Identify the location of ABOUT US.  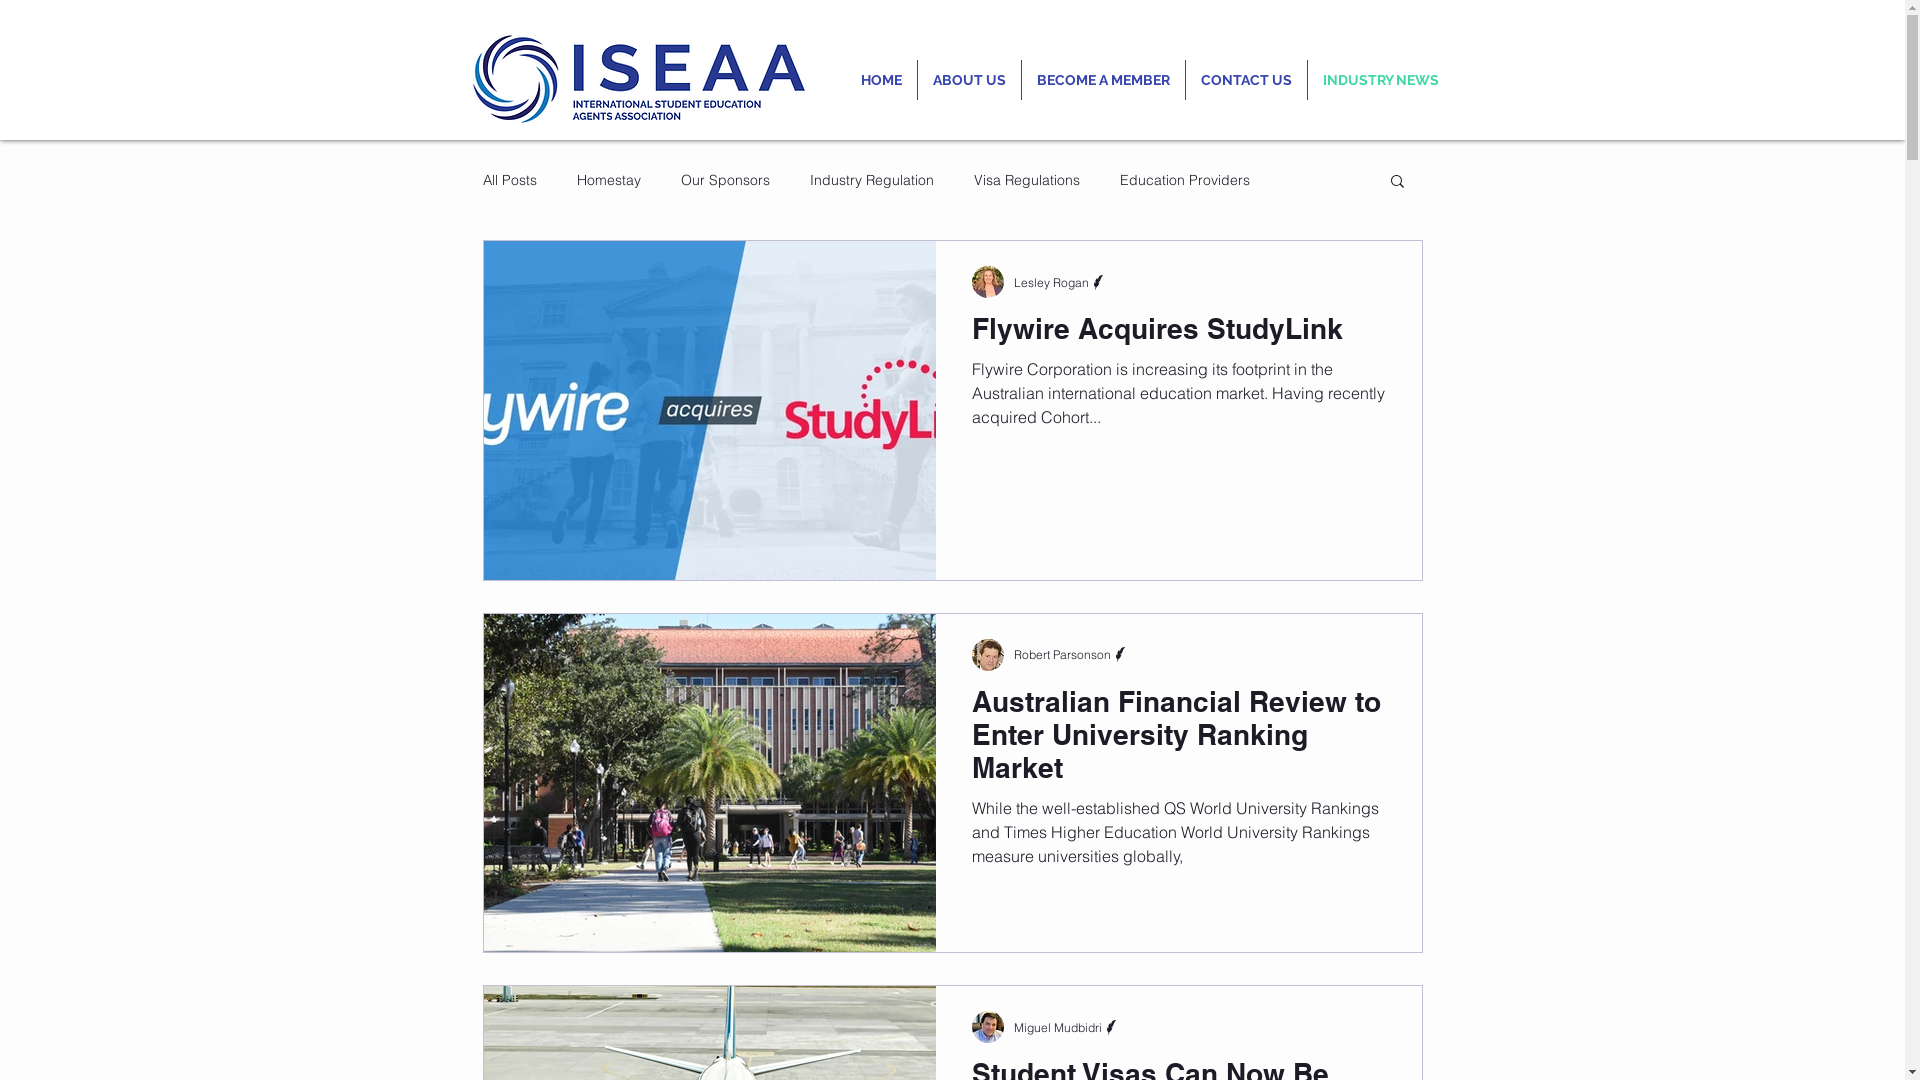
(970, 80).